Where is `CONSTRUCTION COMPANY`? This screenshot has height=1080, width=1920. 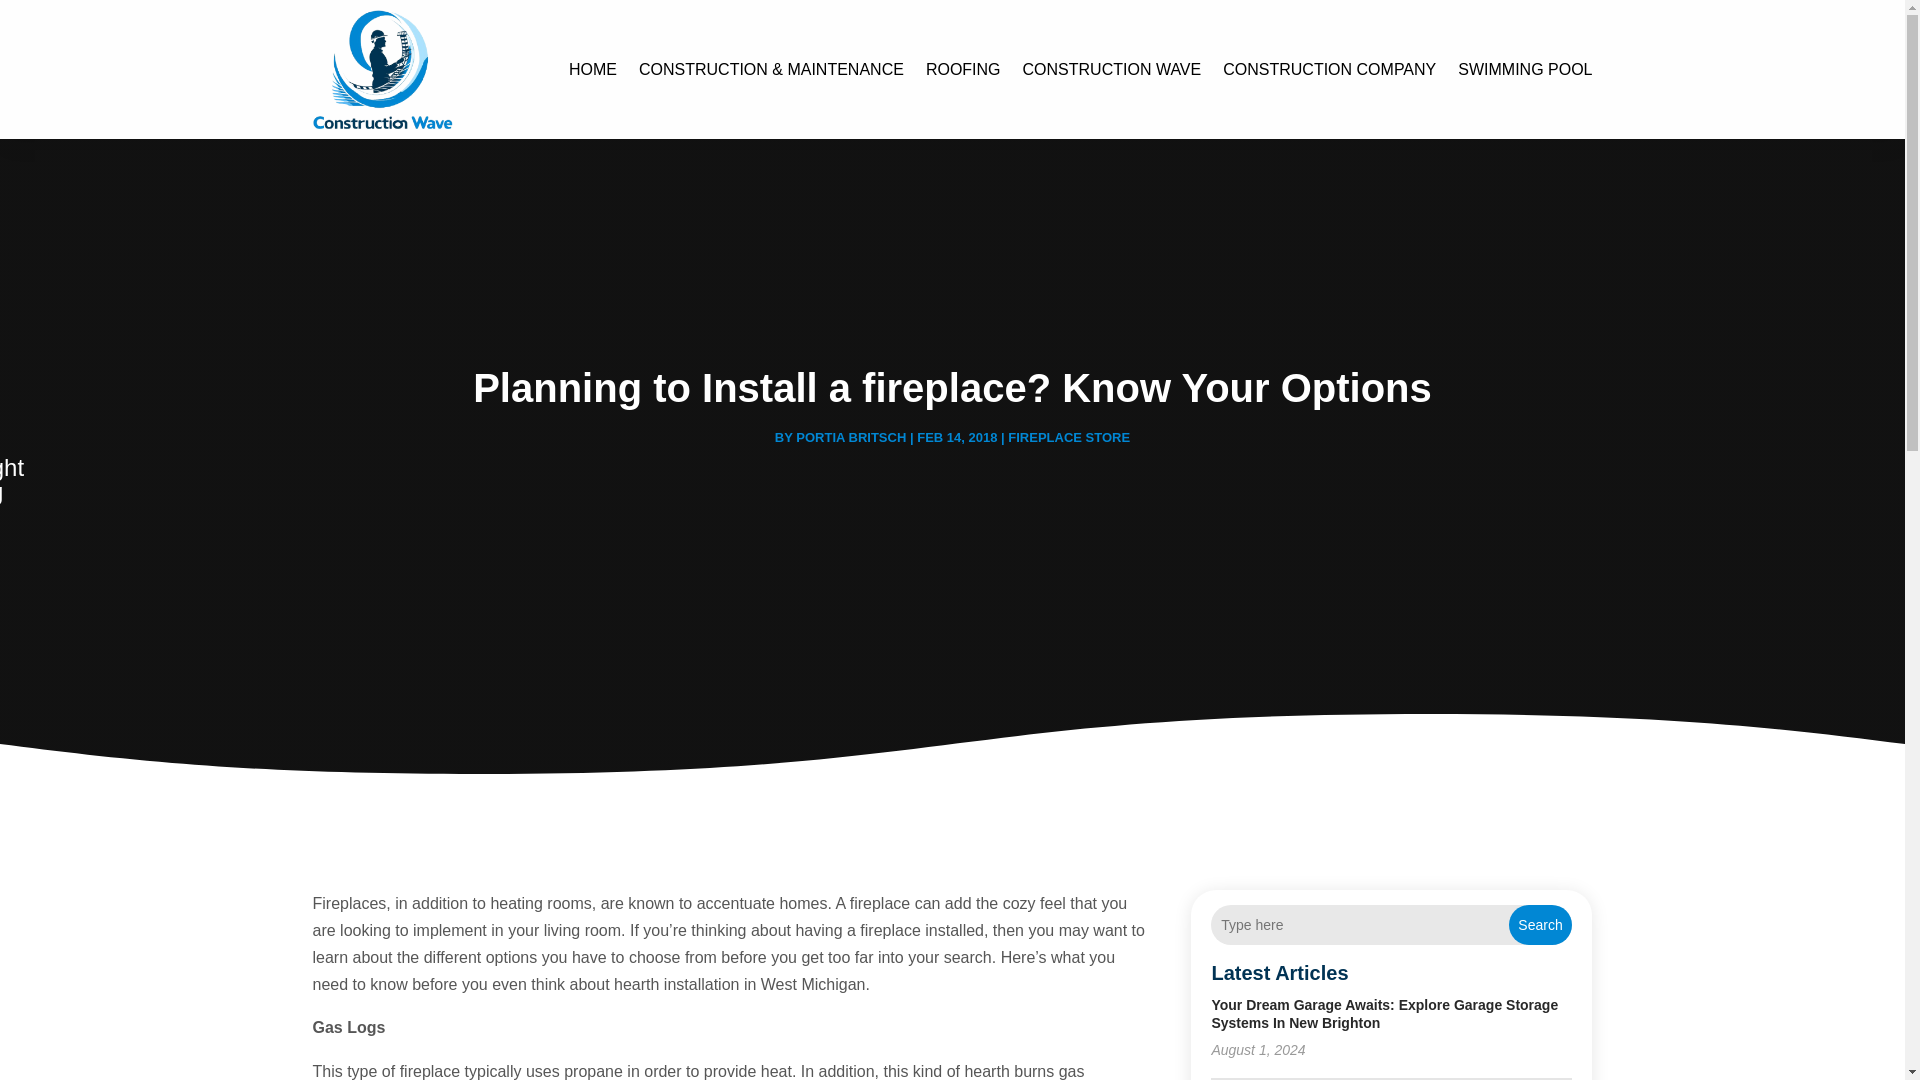
CONSTRUCTION COMPANY is located at coordinates (1330, 70).